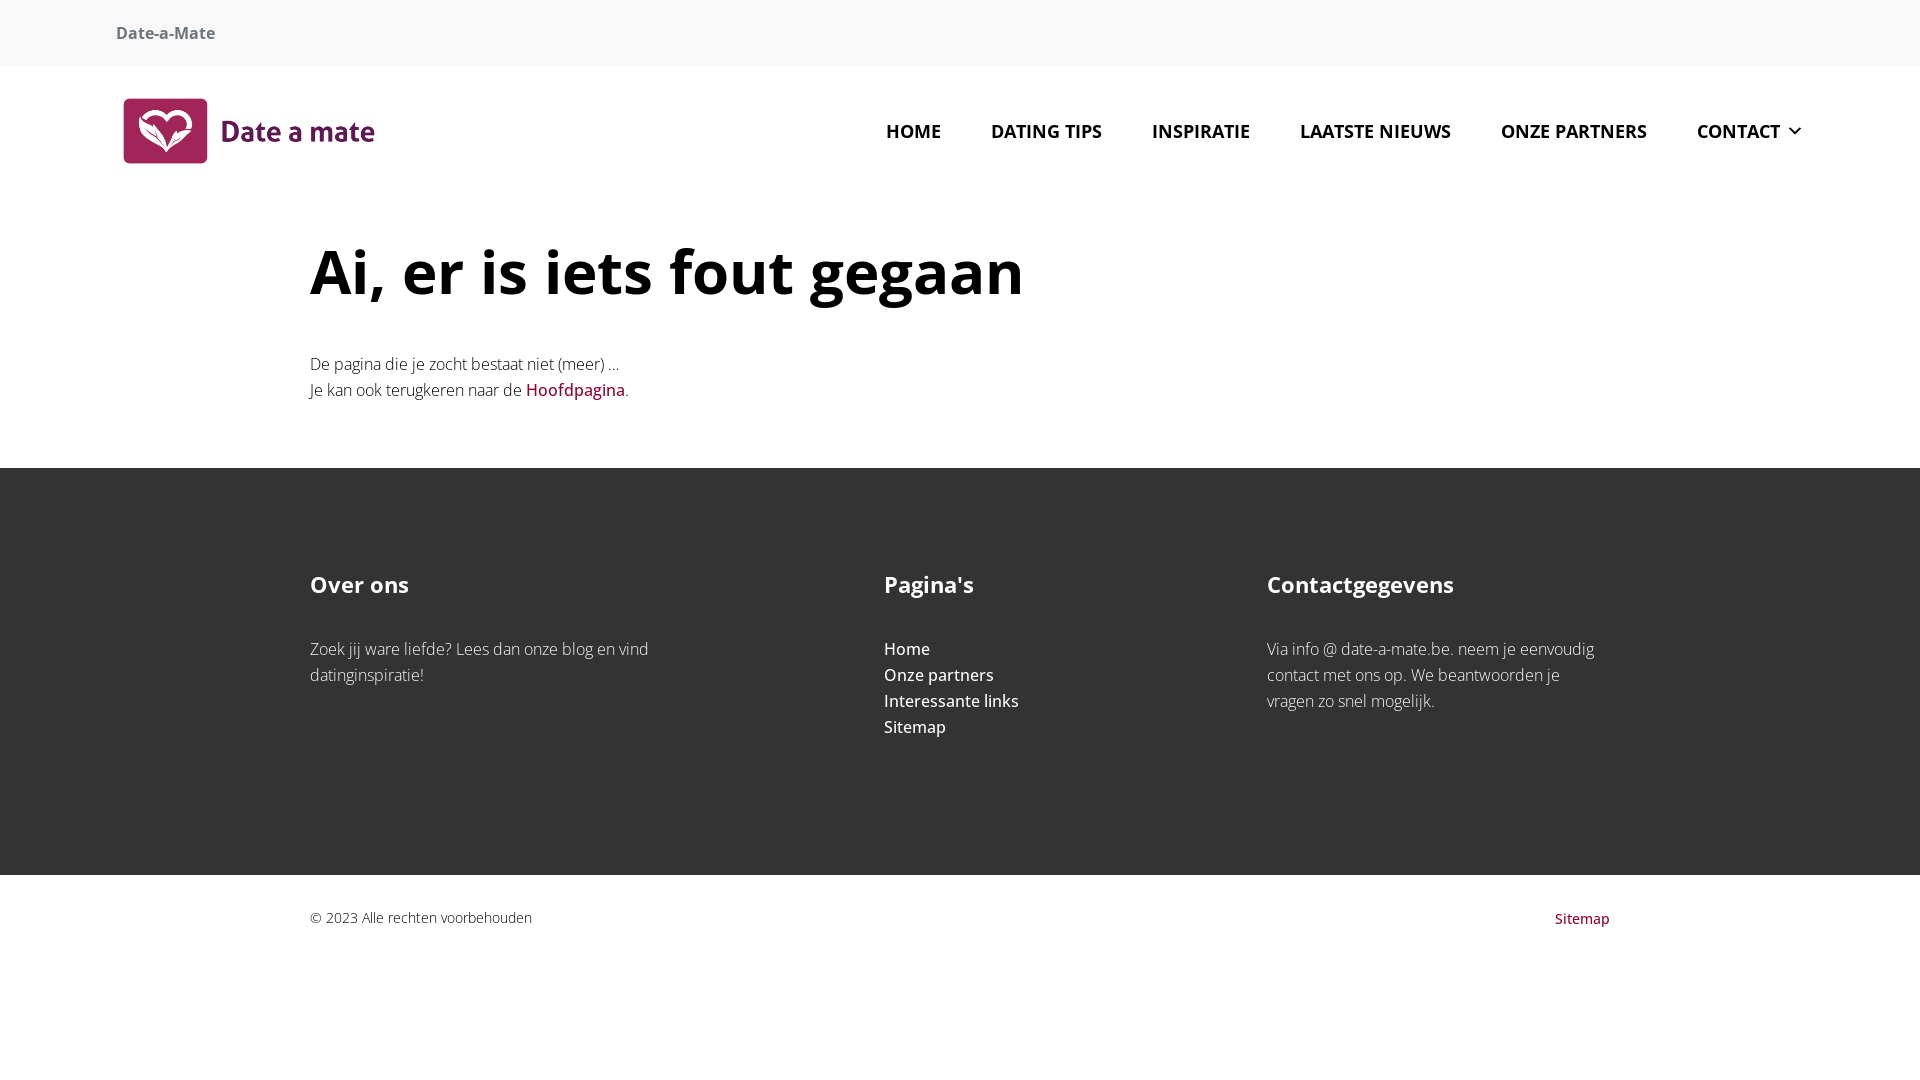  What do you see at coordinates (1750, 131) in the screenshot?
I see `CONTACT` at bounding box center [1750, 131].